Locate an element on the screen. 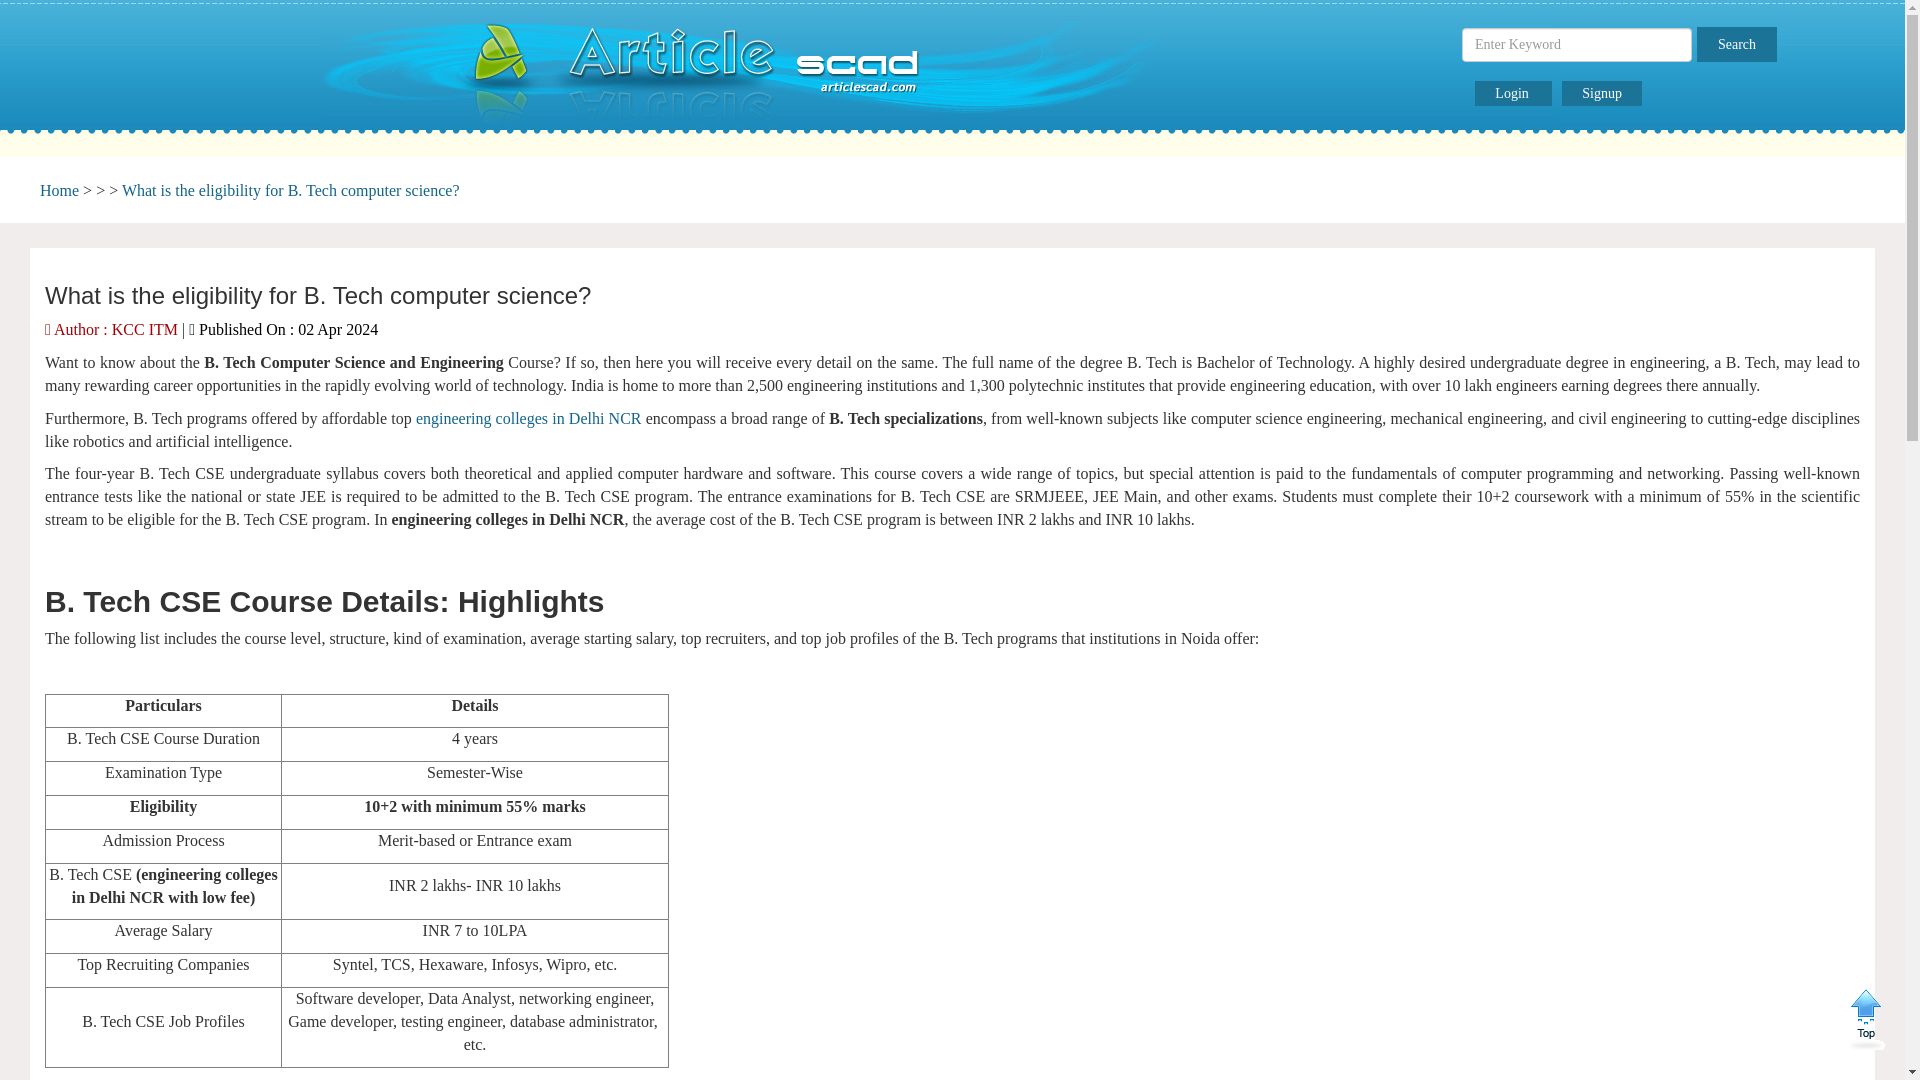  engineering colleges in Delhi NCR is located at coordinates (528, 418).